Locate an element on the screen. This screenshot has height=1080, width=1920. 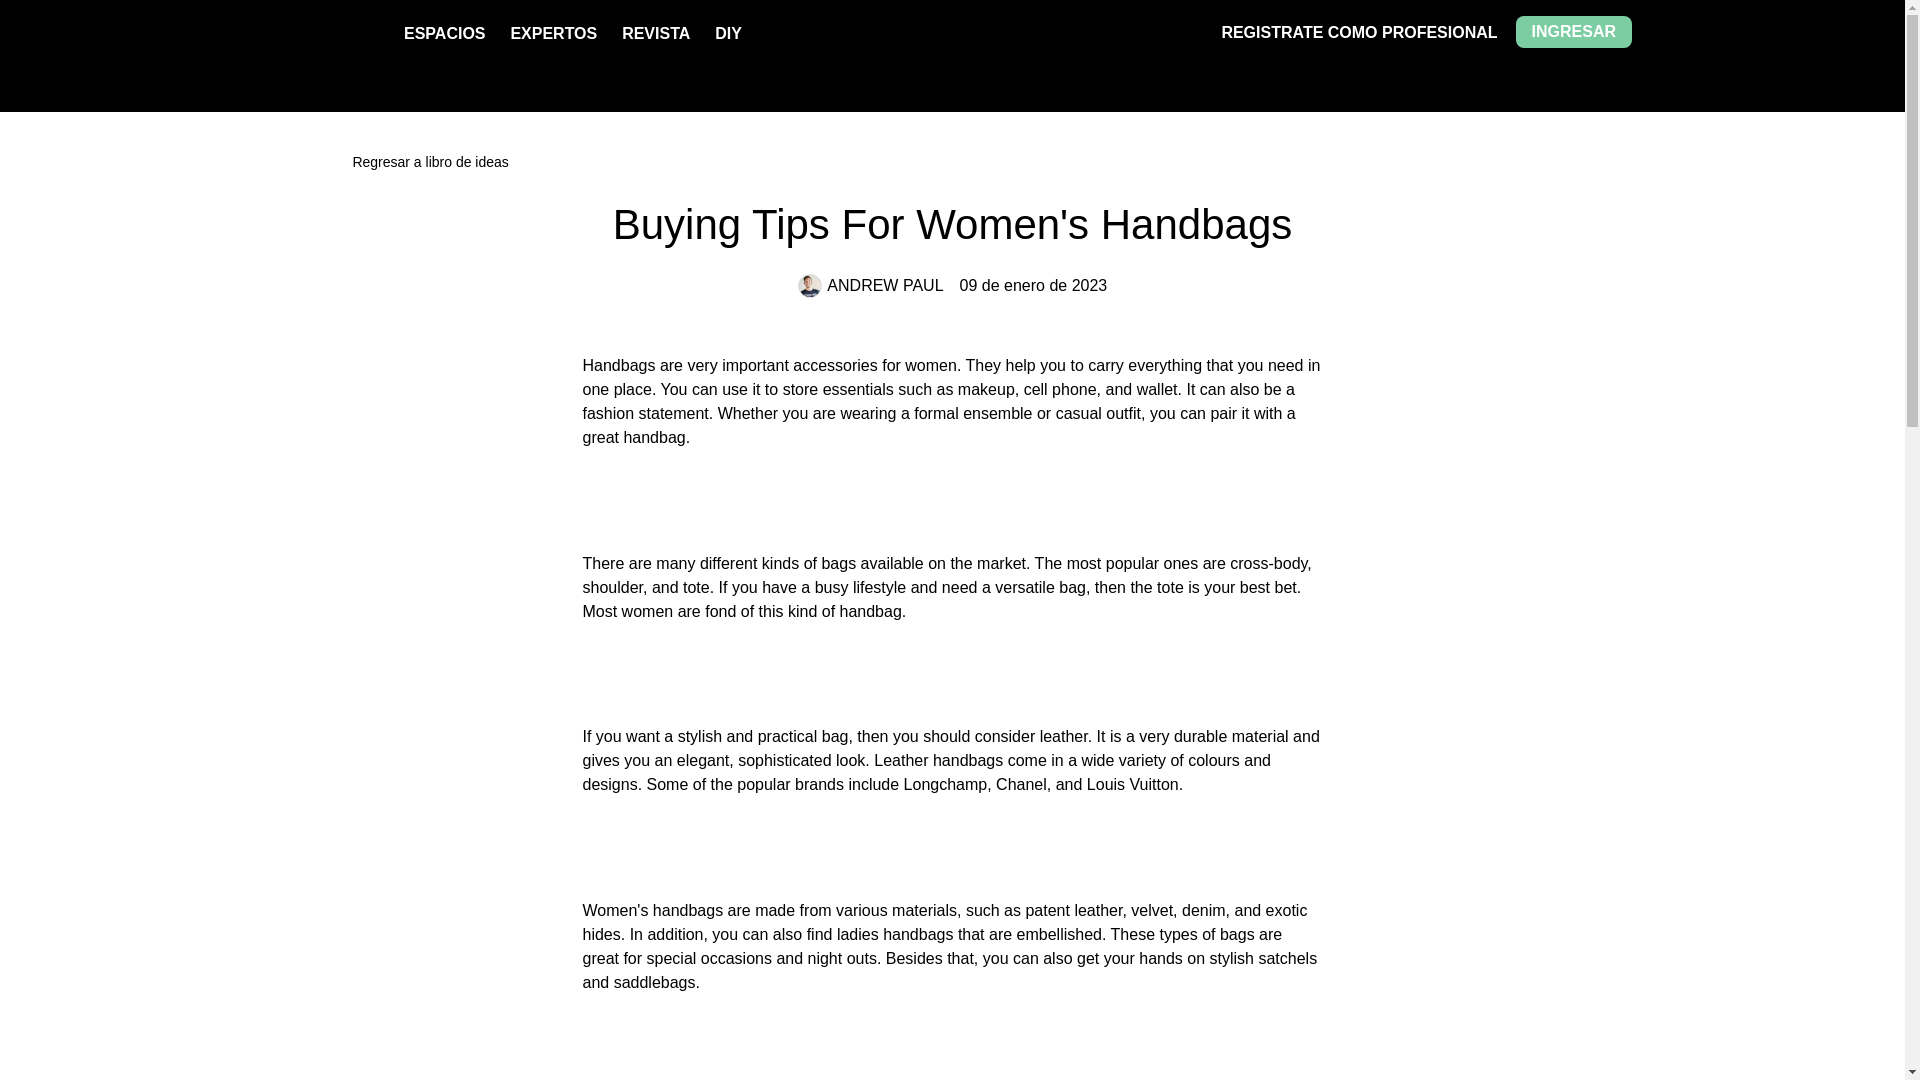
ANDREW PAUL is located at coordinates (871, 286).